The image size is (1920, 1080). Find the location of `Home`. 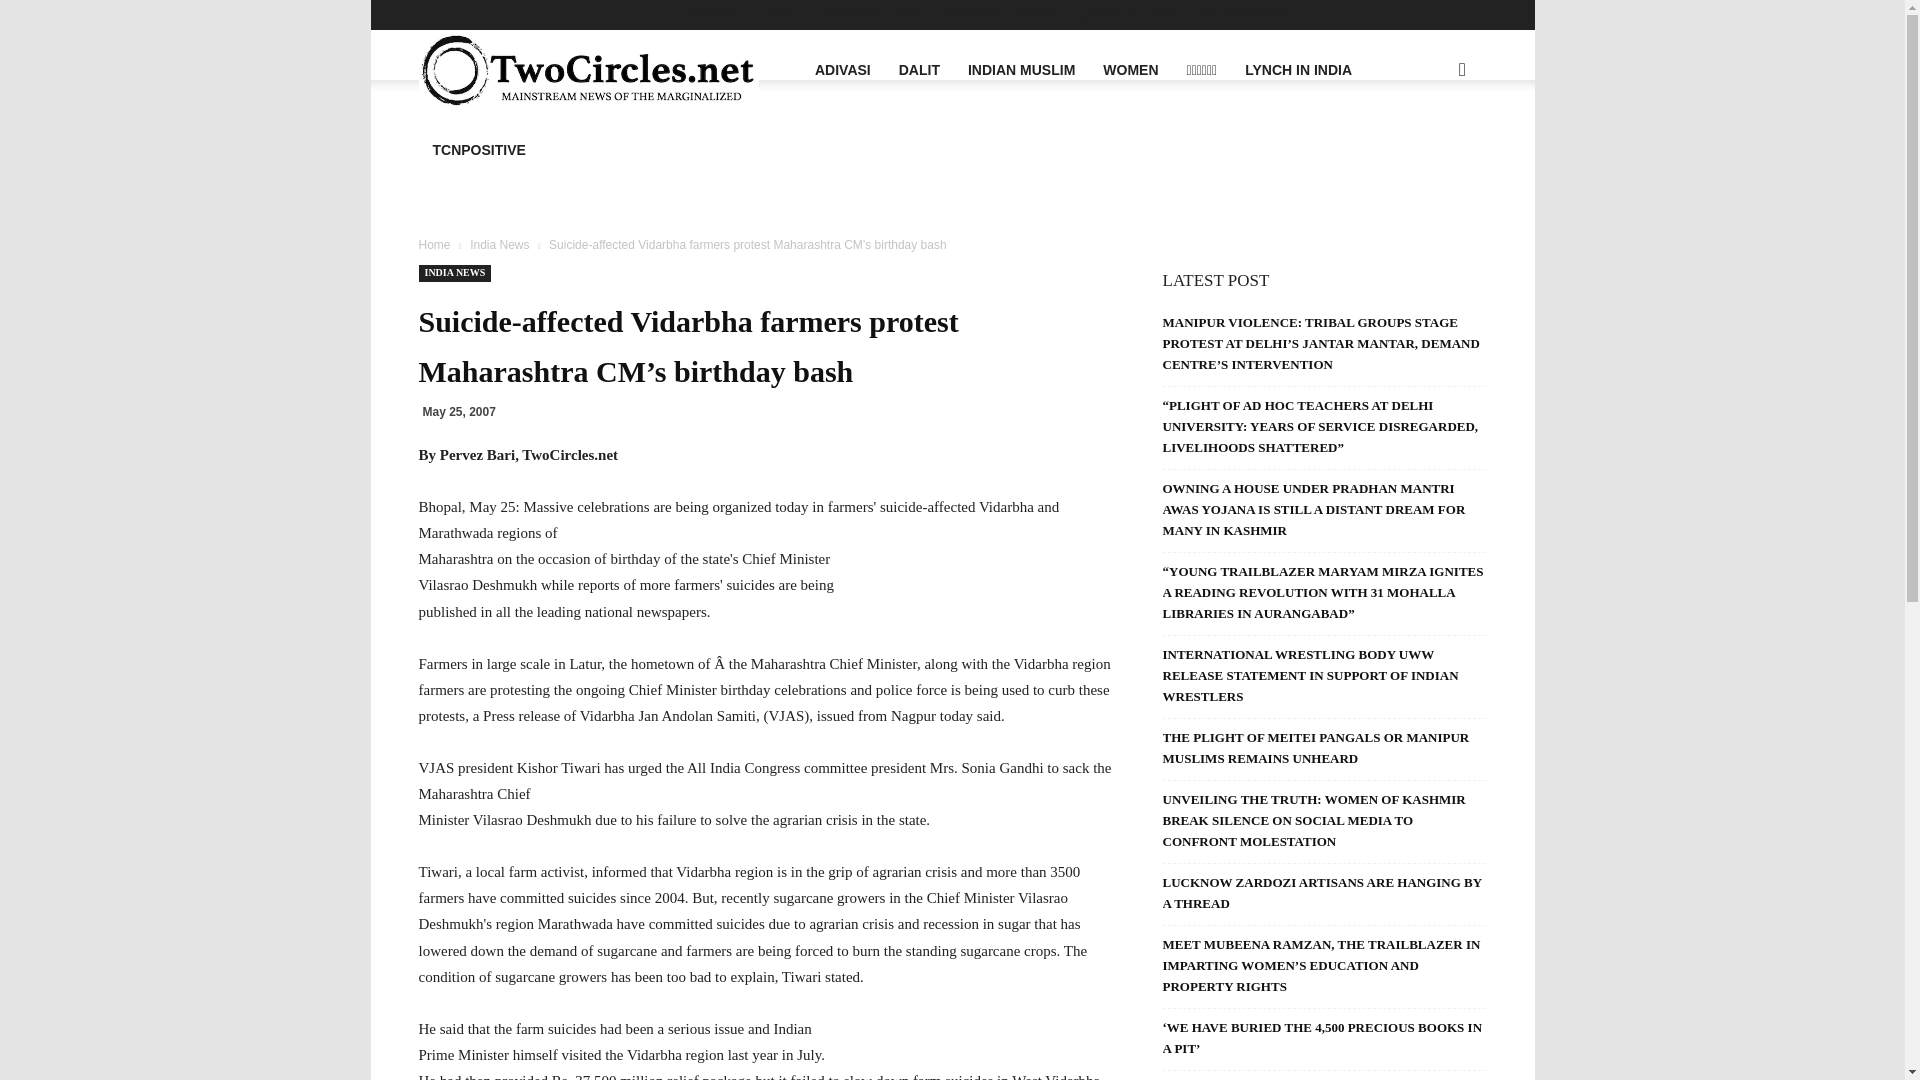

Home is located at coordinates (434, 244).